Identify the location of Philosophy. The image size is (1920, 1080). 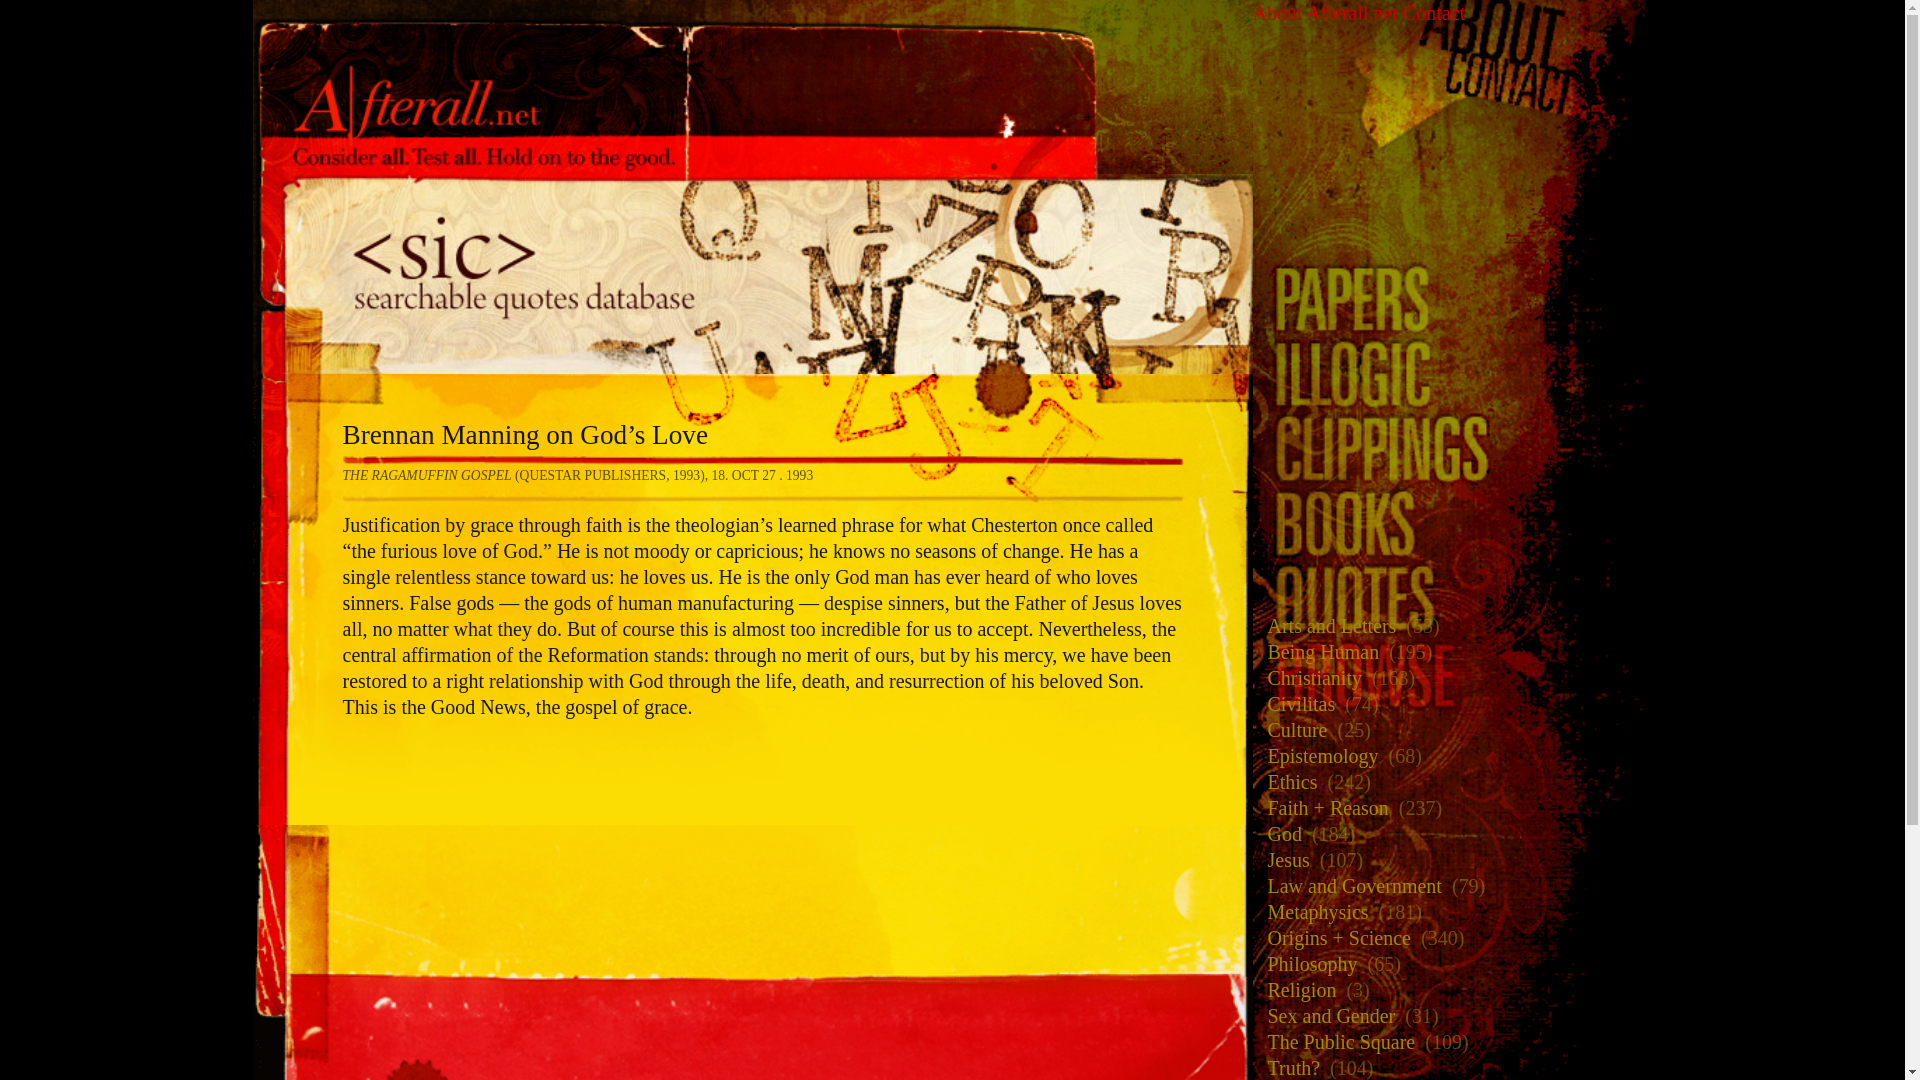
(1306, 962).